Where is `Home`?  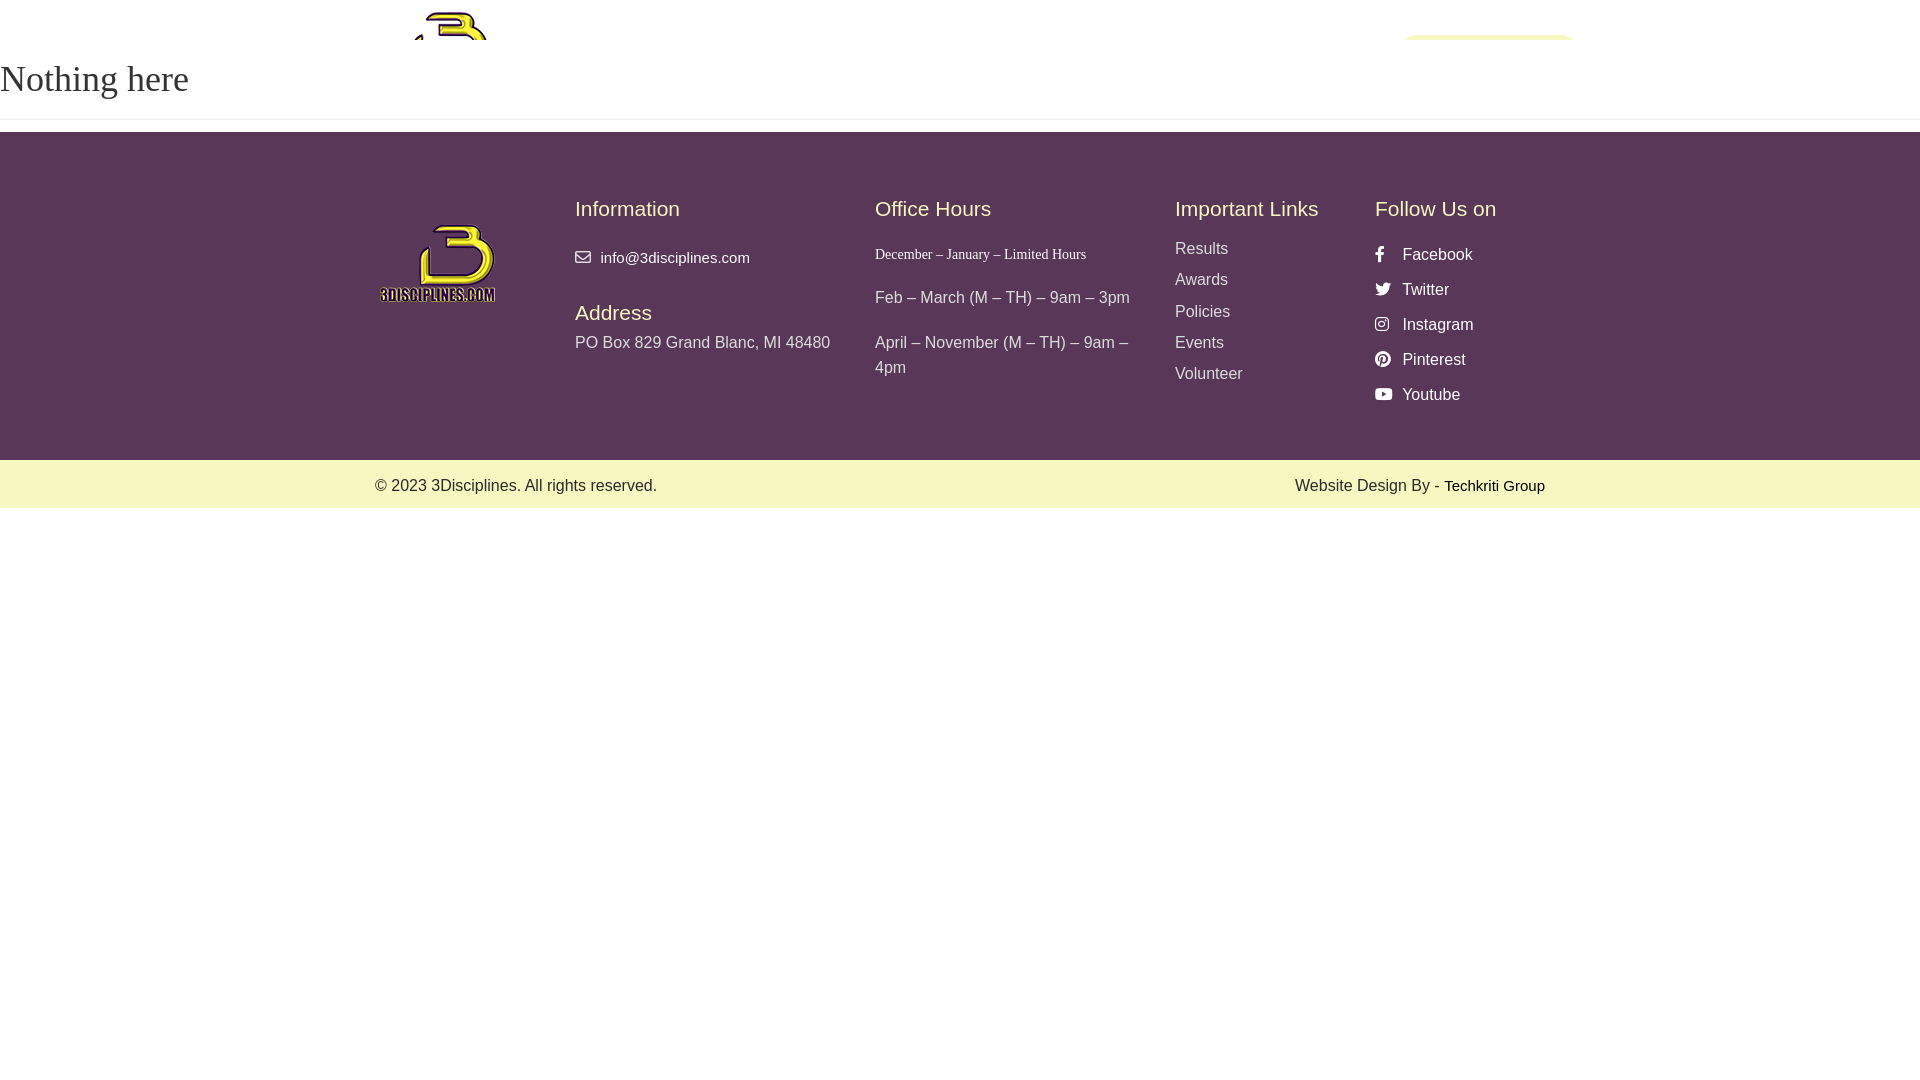 Home is located at coordinates (614, 48).